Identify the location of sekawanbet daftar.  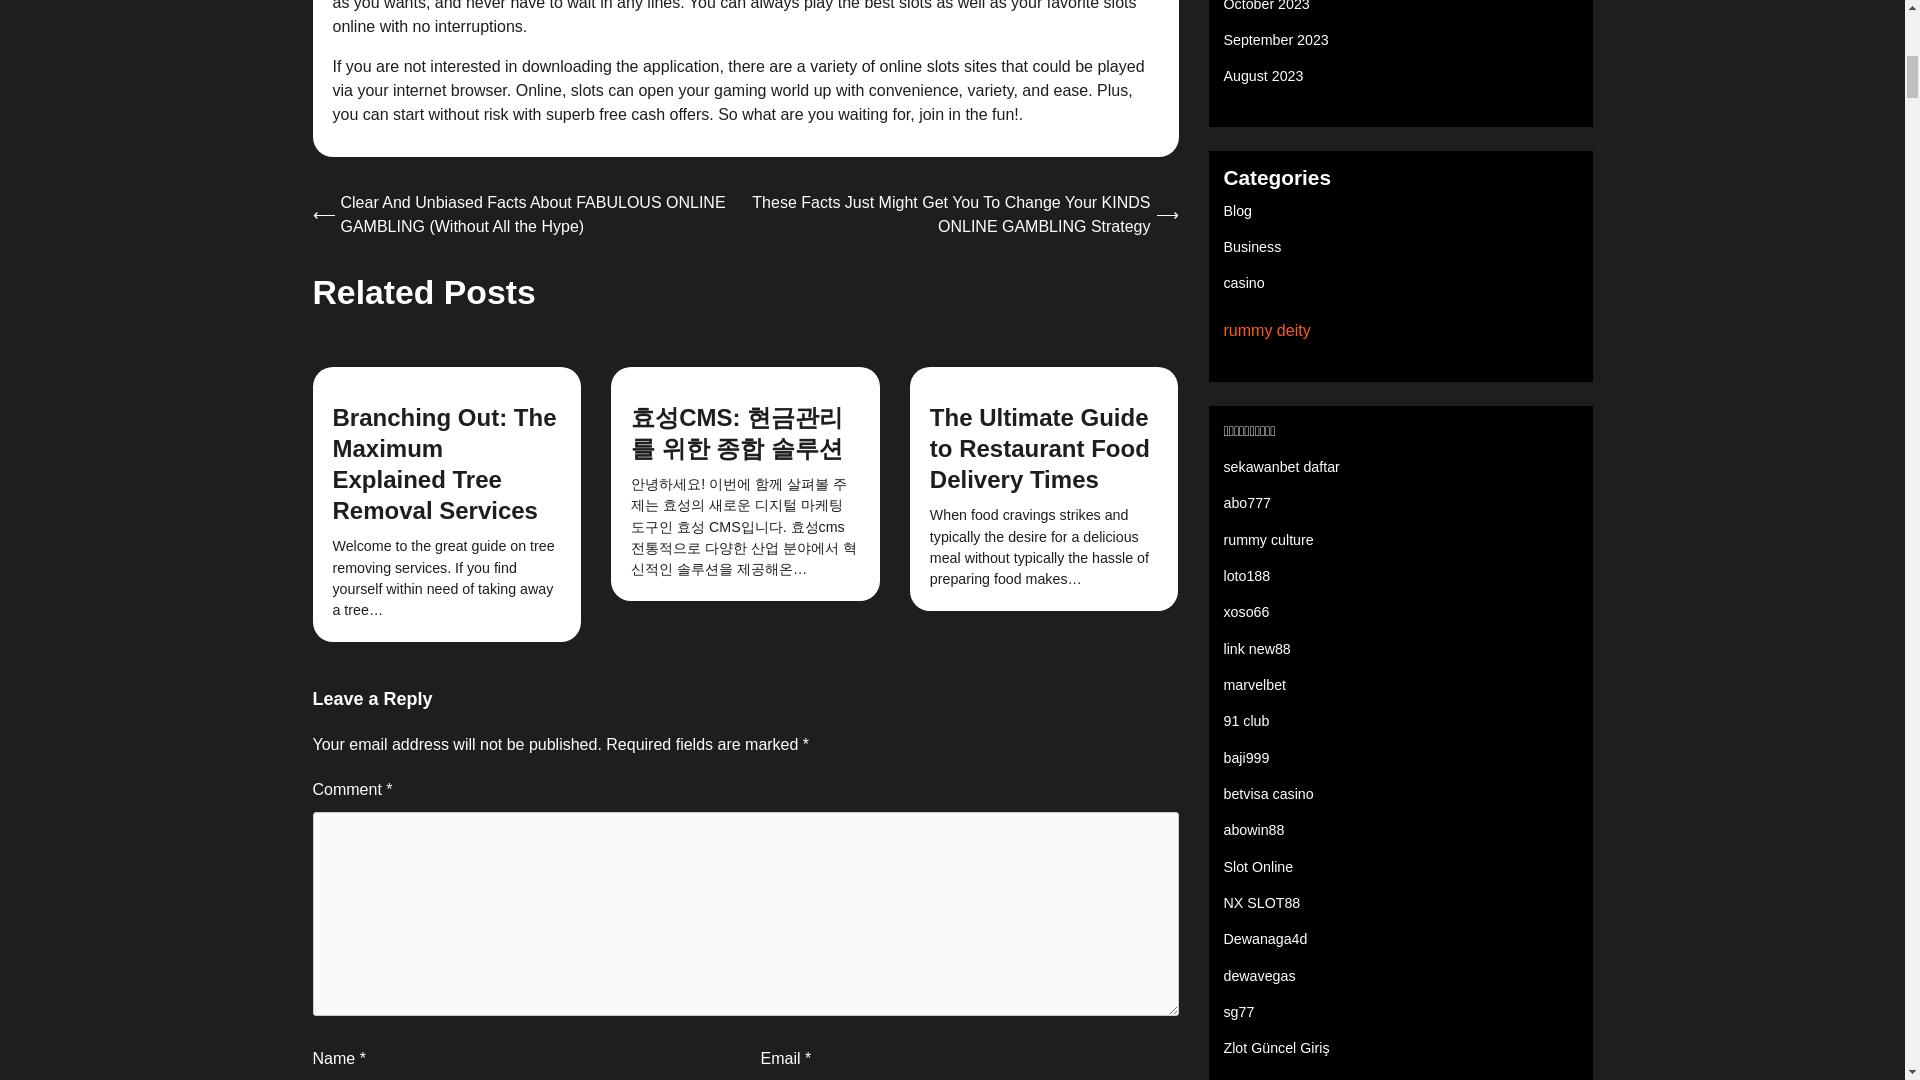
(1282, 467).